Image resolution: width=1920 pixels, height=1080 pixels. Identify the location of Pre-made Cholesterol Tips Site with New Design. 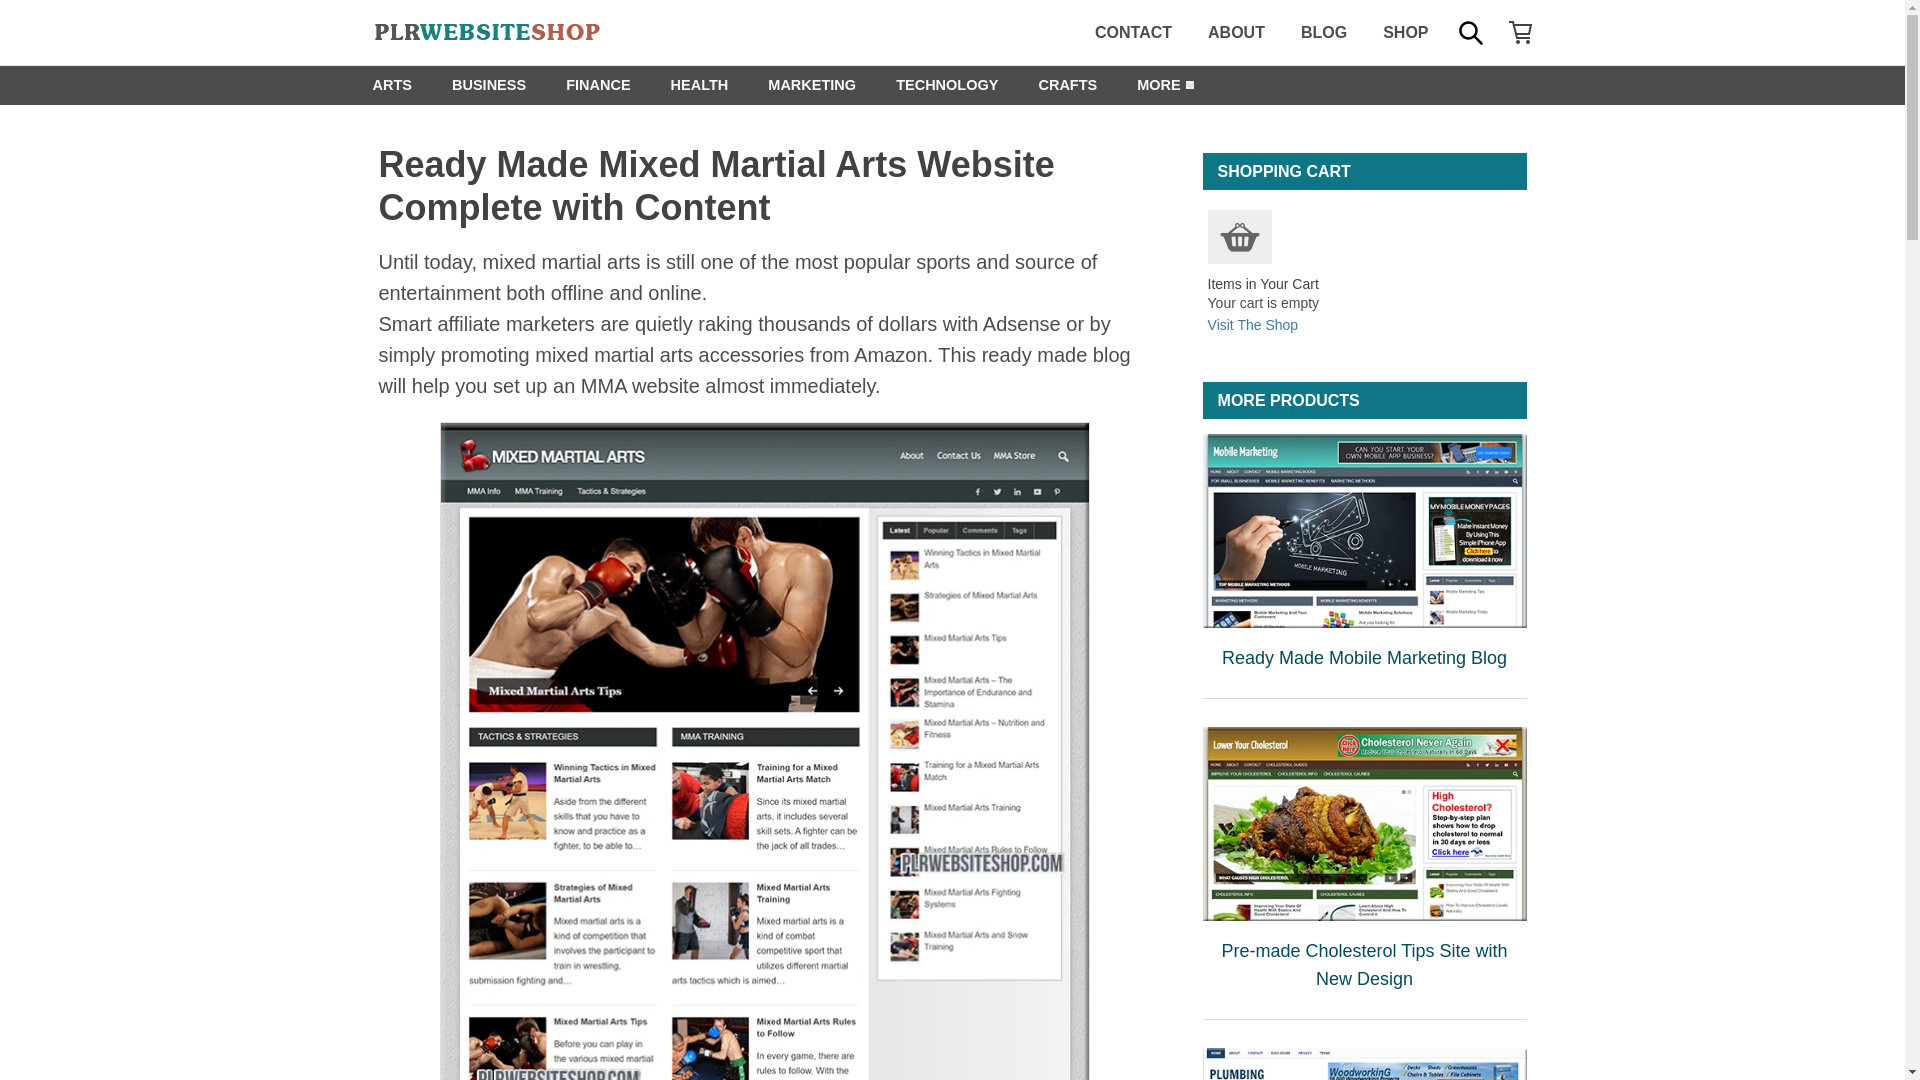
(1364, 824).